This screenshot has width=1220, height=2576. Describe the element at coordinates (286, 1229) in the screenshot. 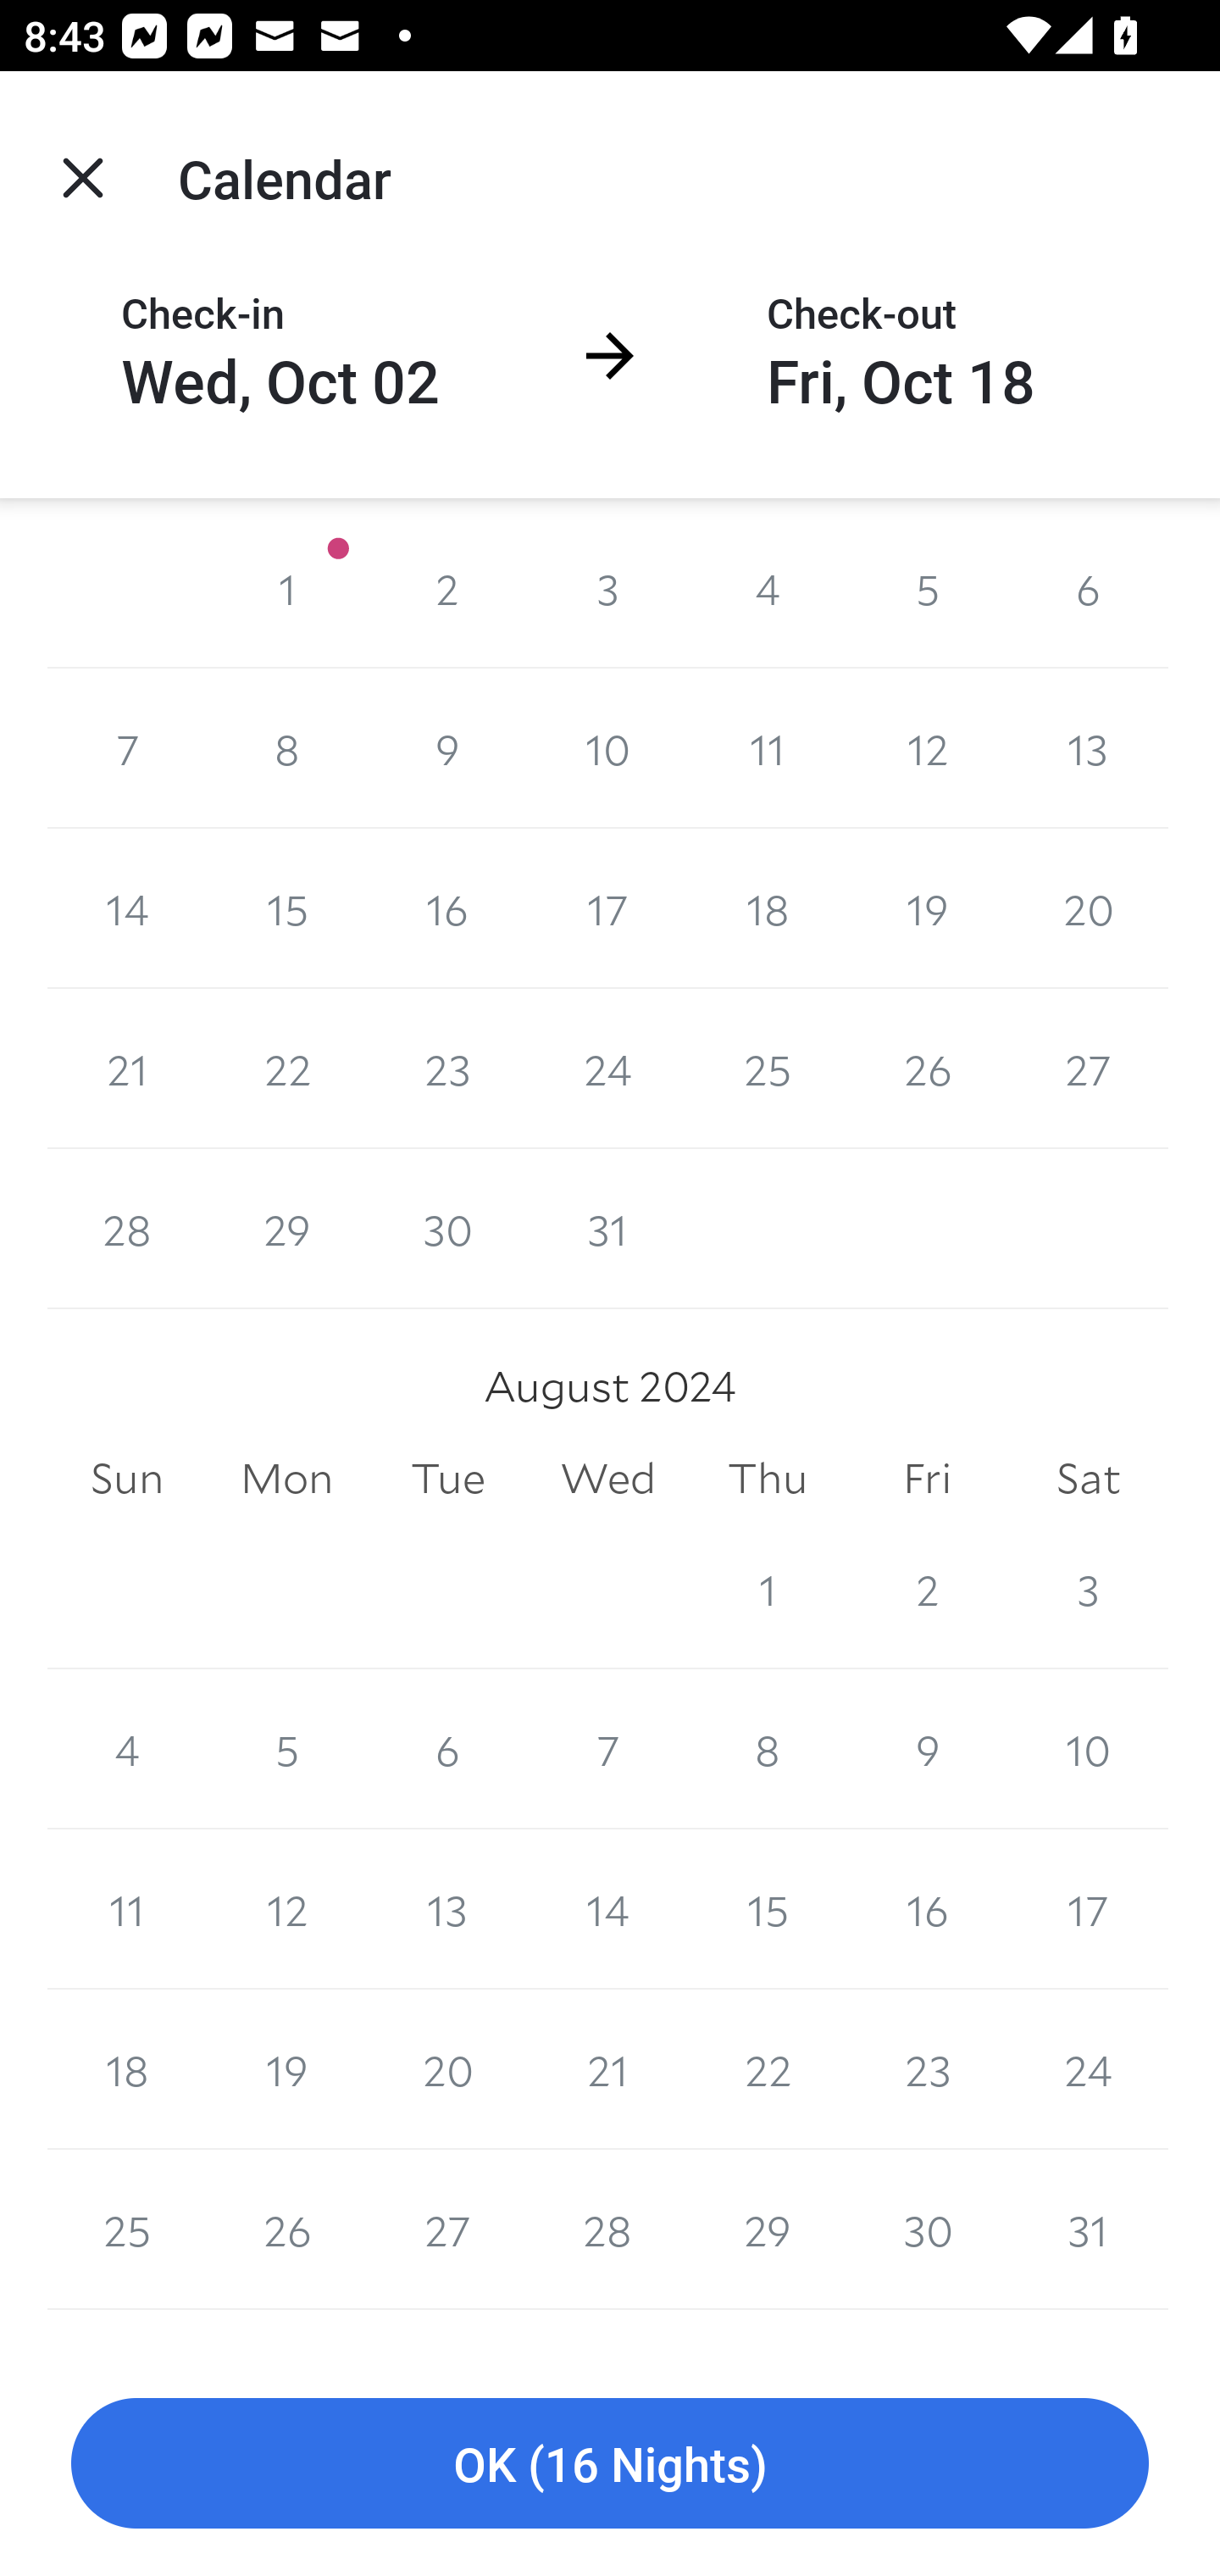

I see `29 29 July 2024` at that location.